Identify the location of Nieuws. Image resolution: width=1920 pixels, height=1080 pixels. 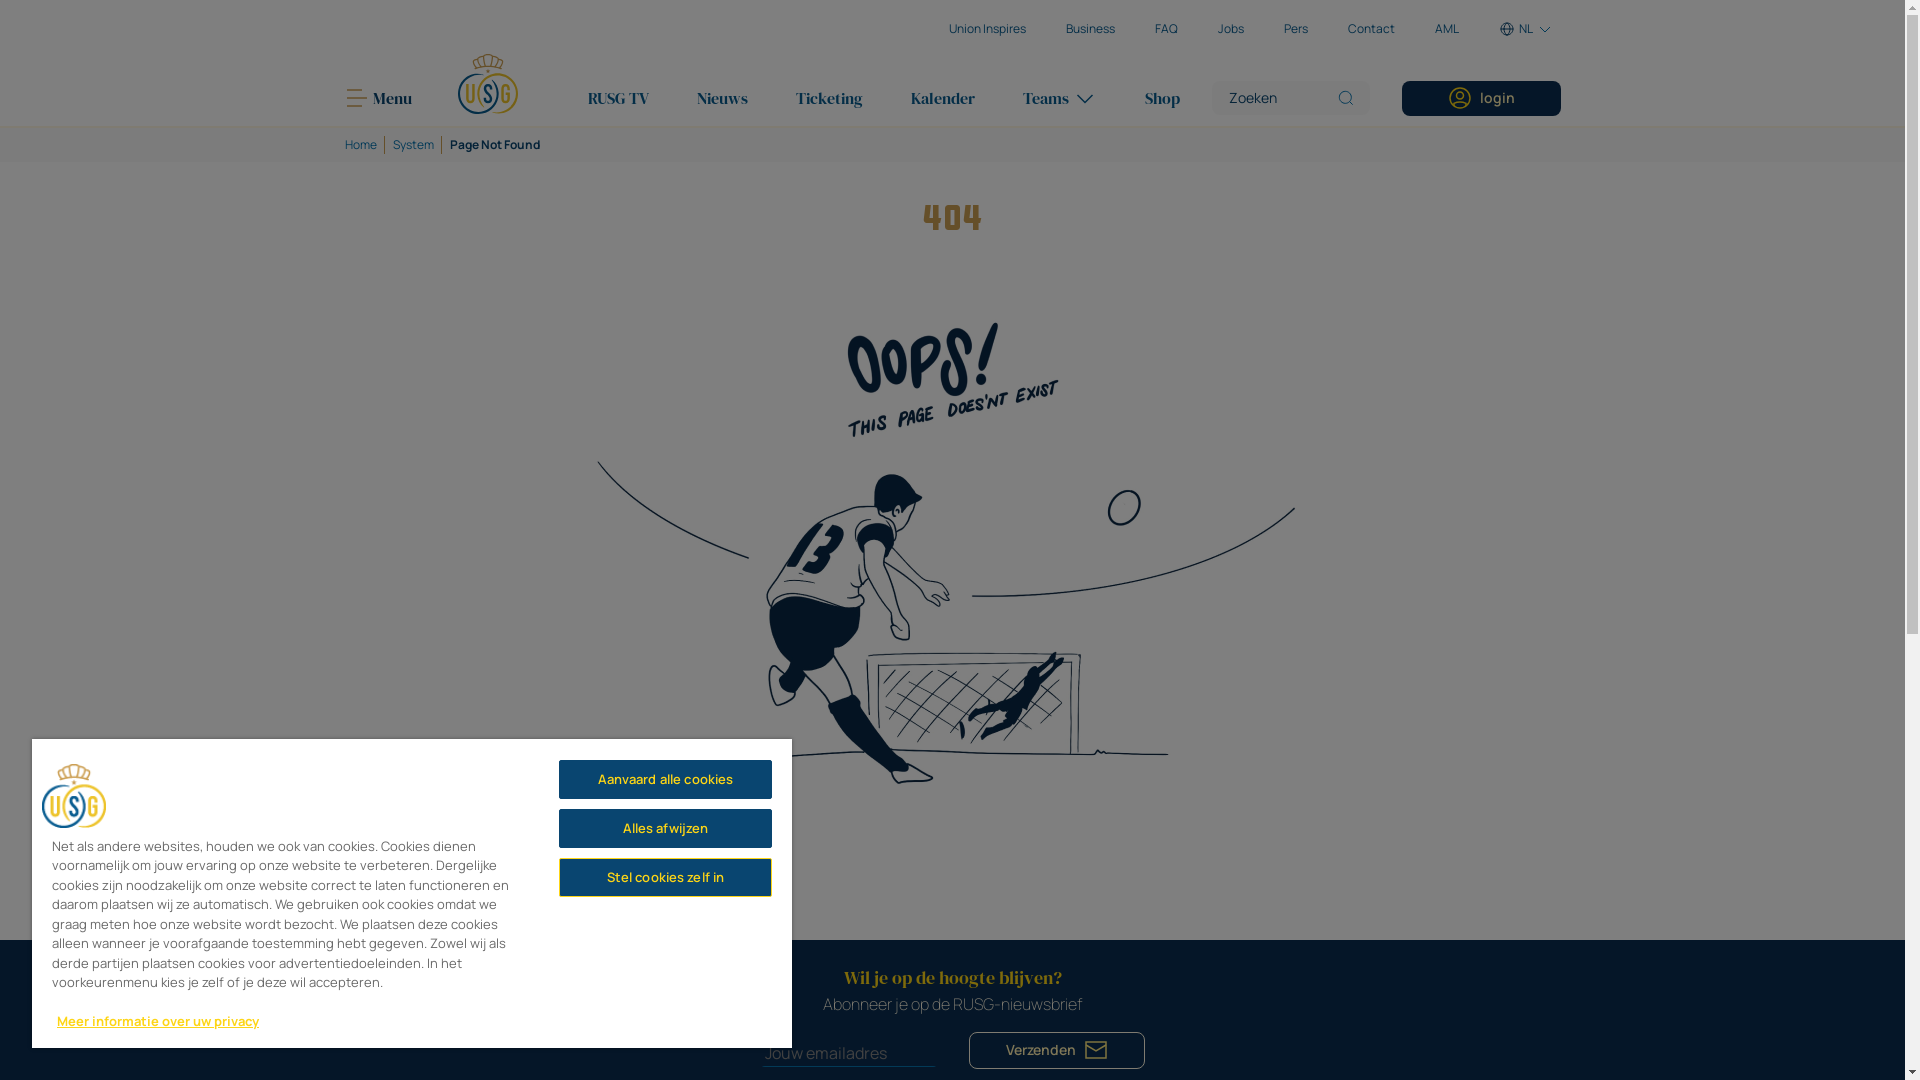
(722, 98).